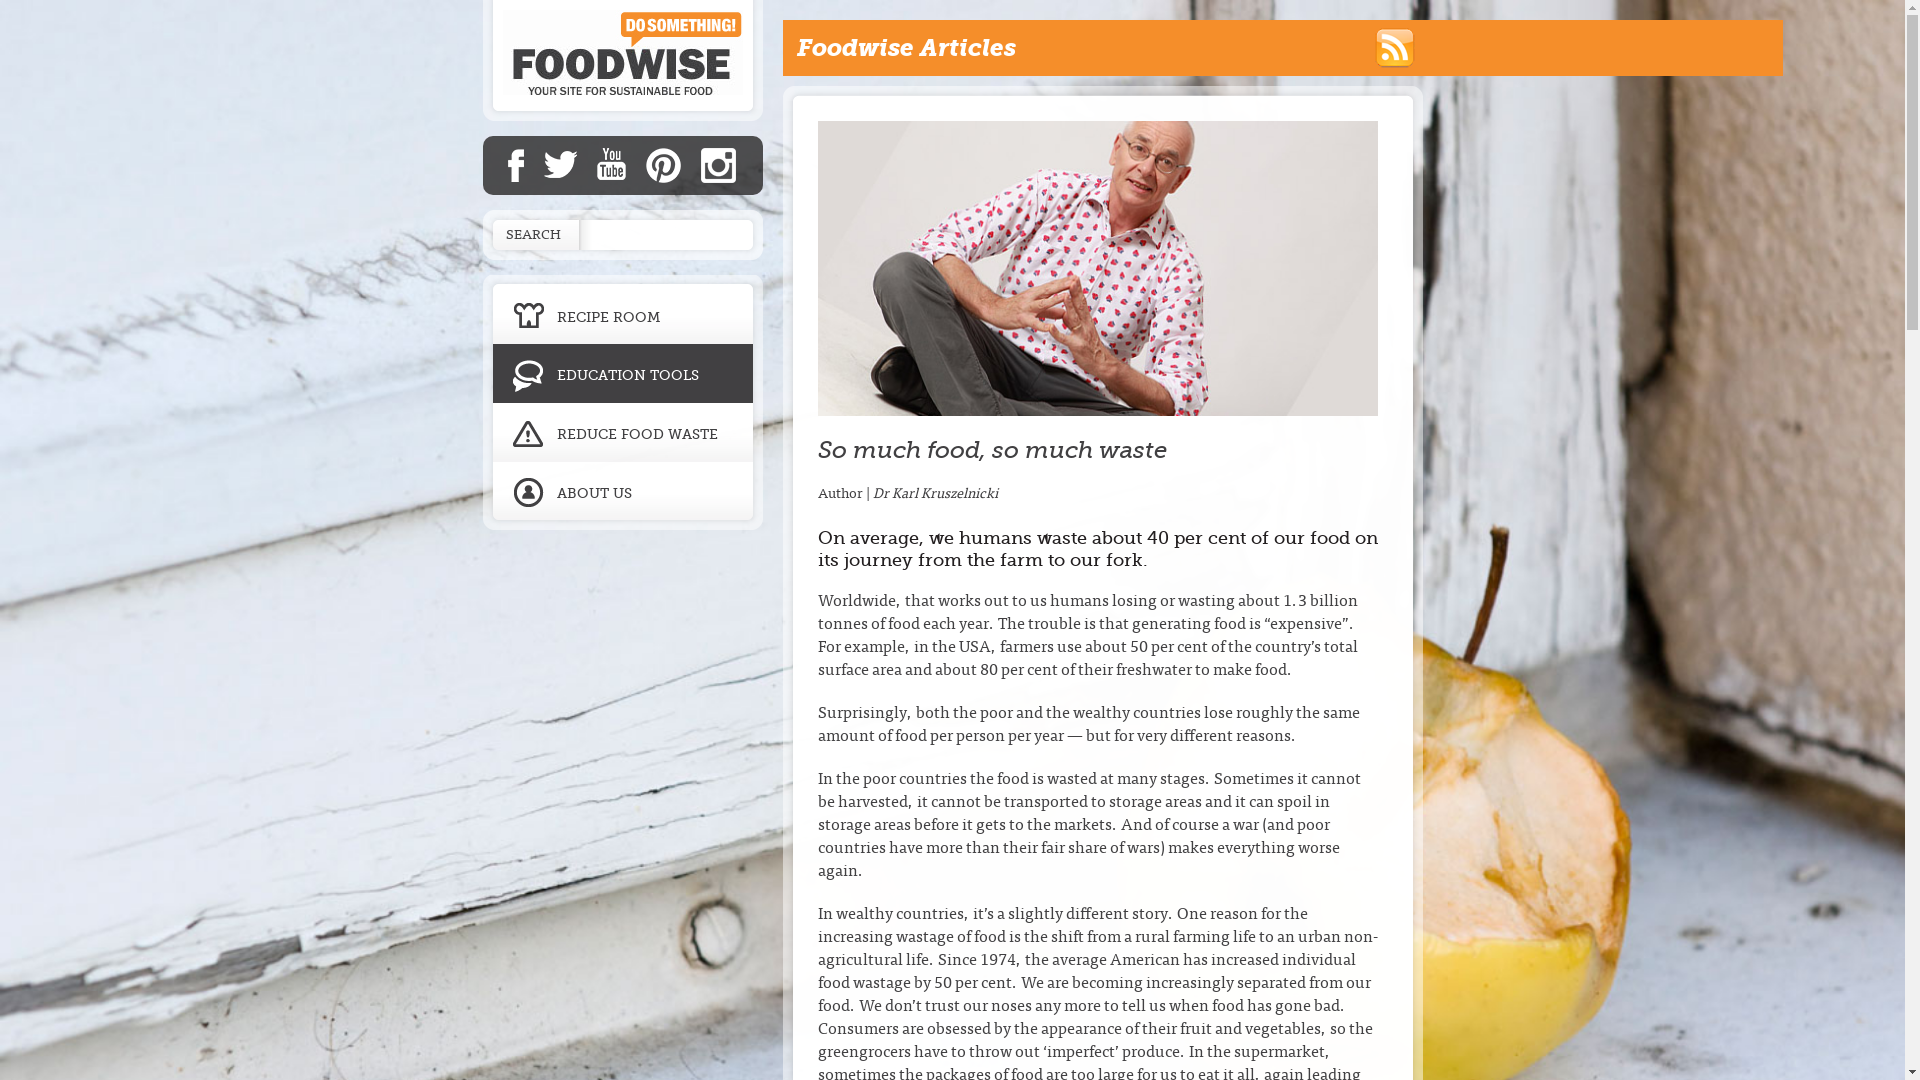  I want to click on Pinterest, so click(664, 166).